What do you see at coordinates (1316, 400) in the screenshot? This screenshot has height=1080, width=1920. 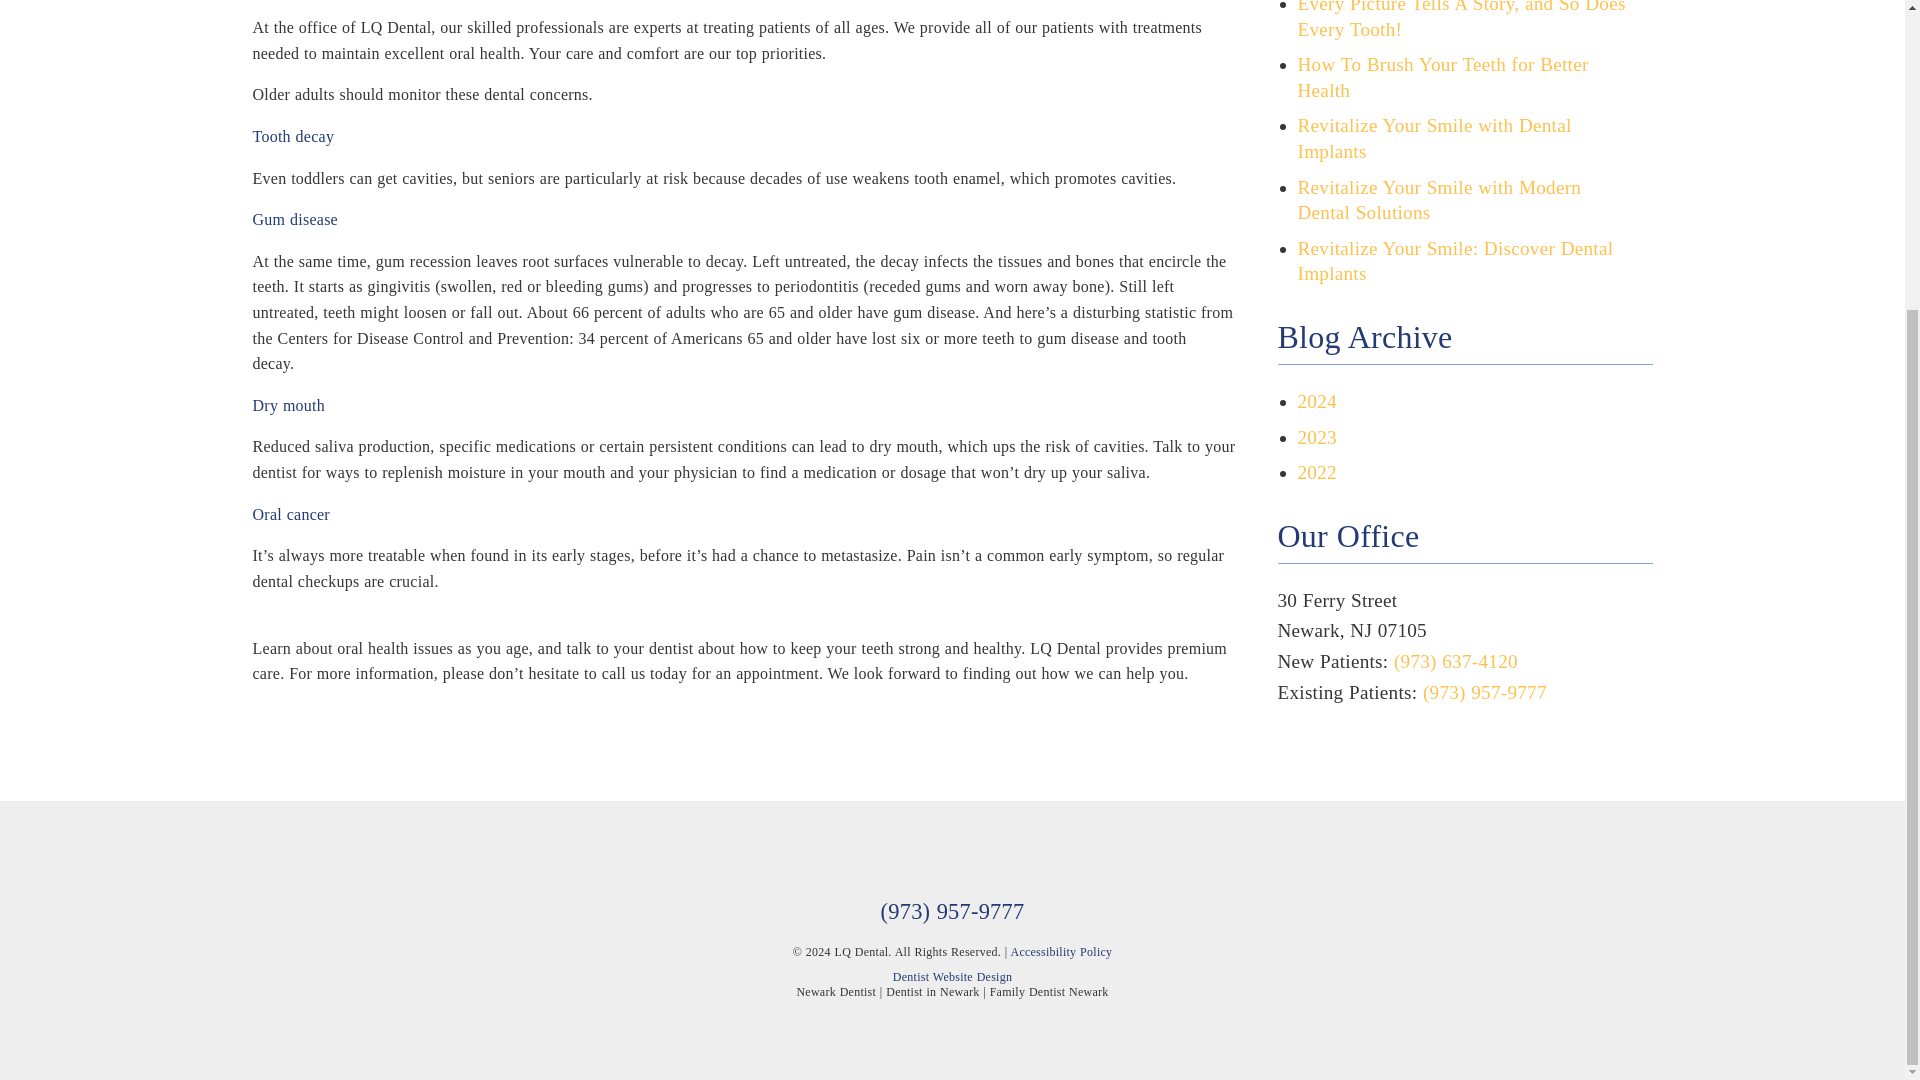 I see `2024` at bounding box center [1316, 400].